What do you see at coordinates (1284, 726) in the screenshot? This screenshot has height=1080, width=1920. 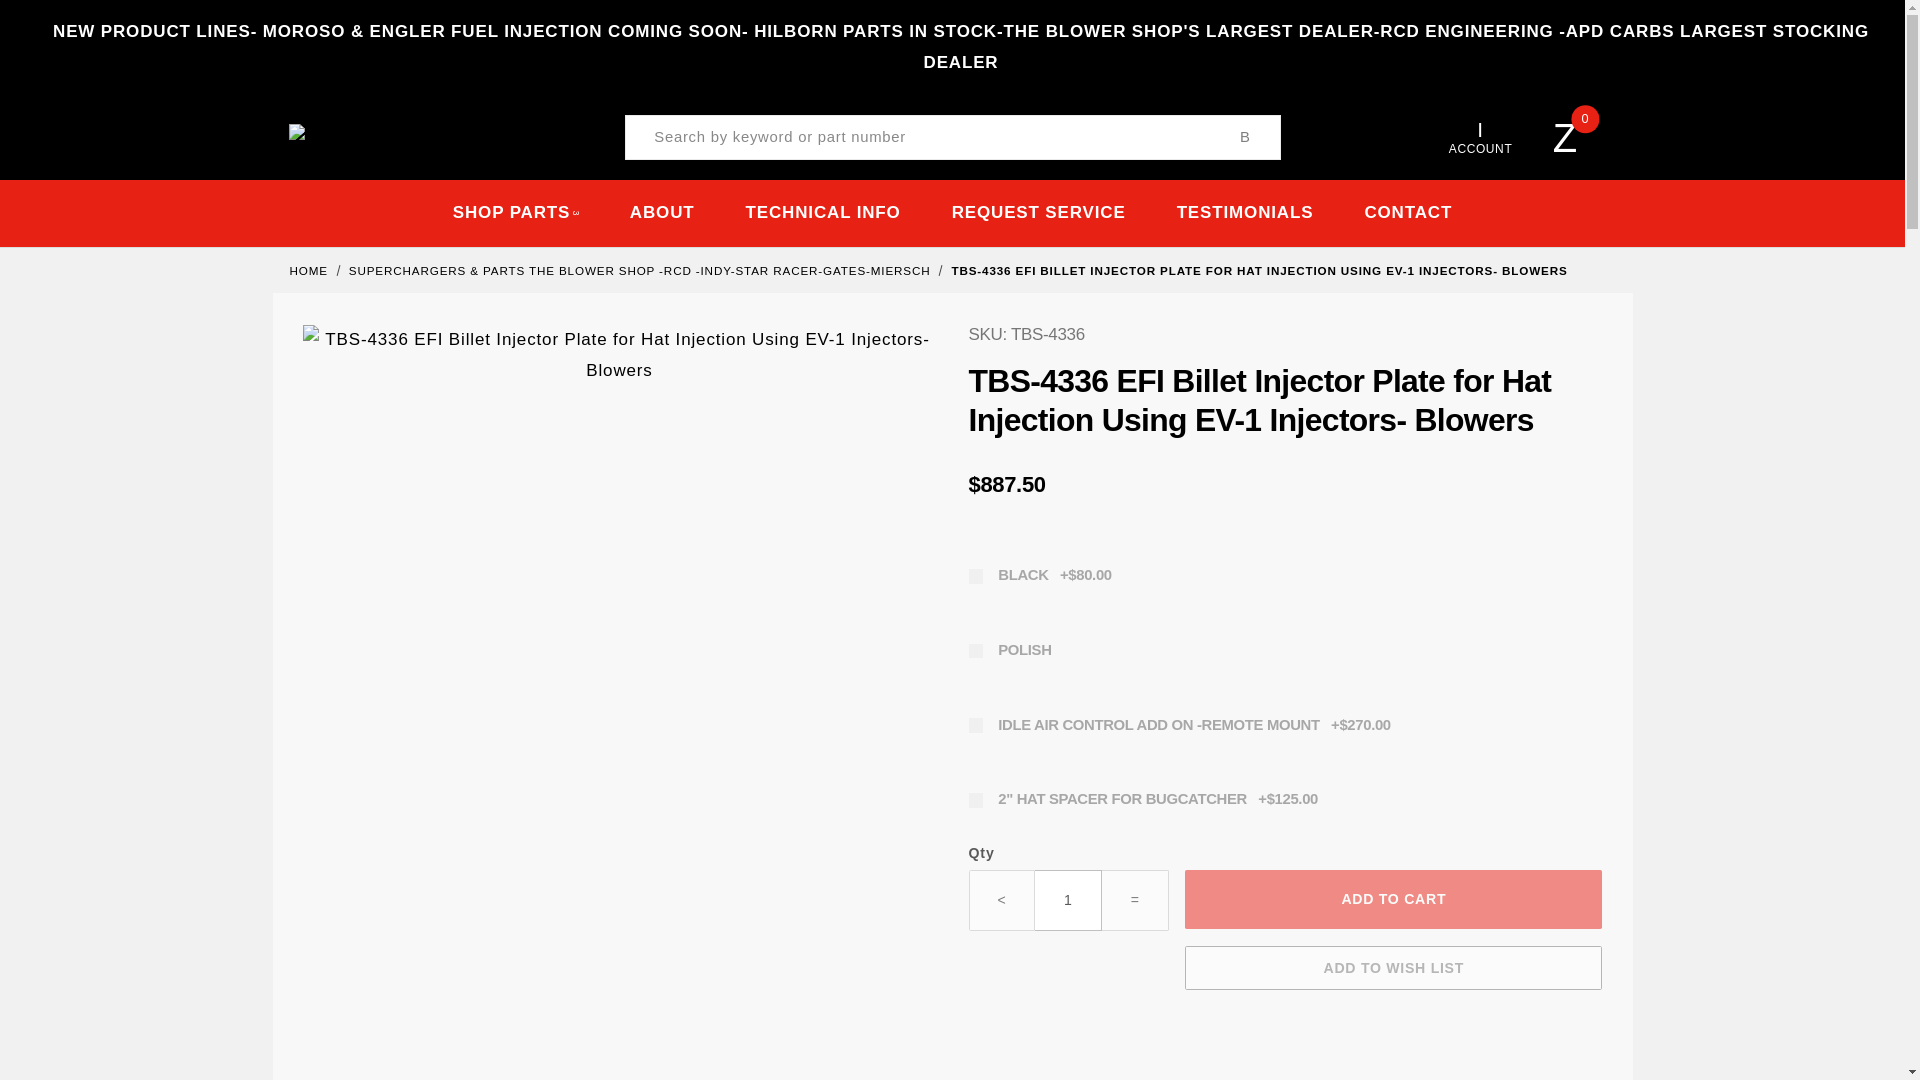 I see `IDLE AIR CONTROL ADD ON  -REMOTE MOUNT` at bounding box center [1284, 726].